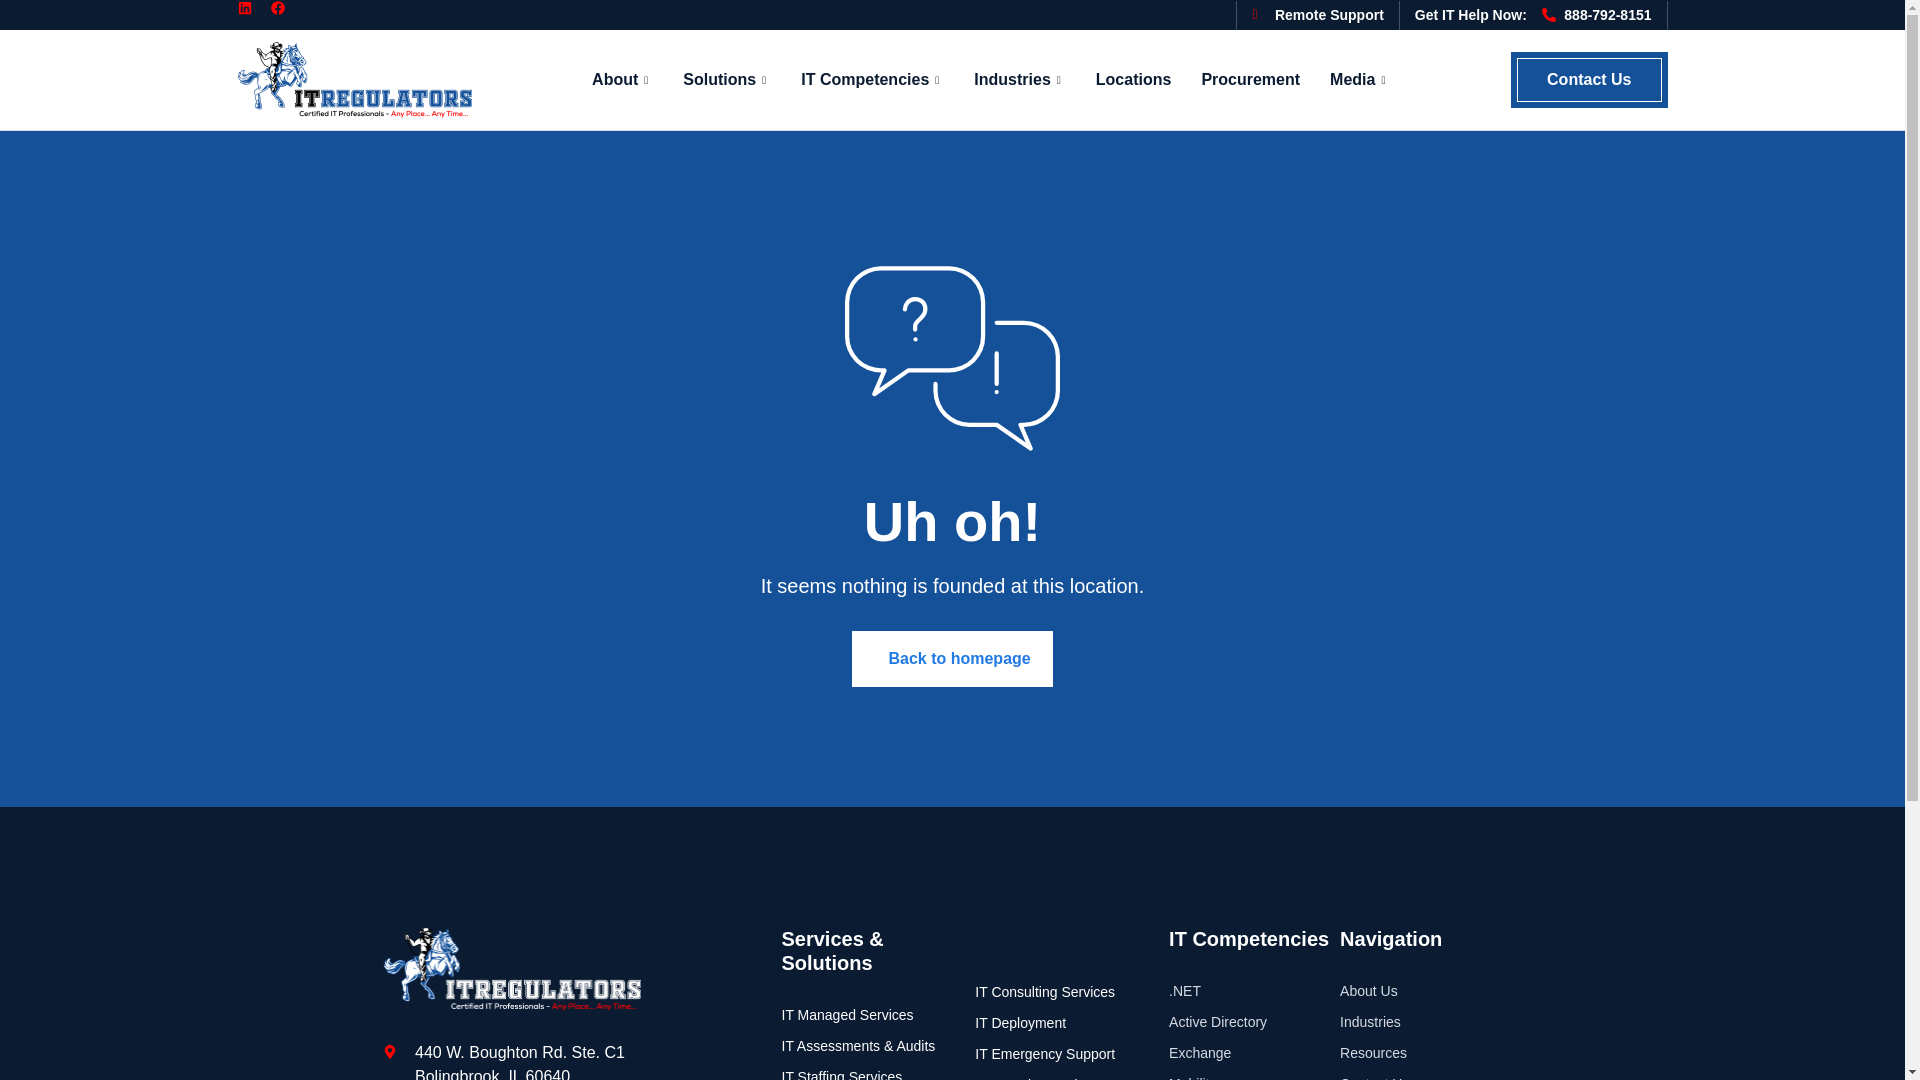 This screenshot has height=1080, width=1920. What do you see at coordinates (726, 80) in the screenshot?
I see `Solutions` at bounding box center [726, 80].